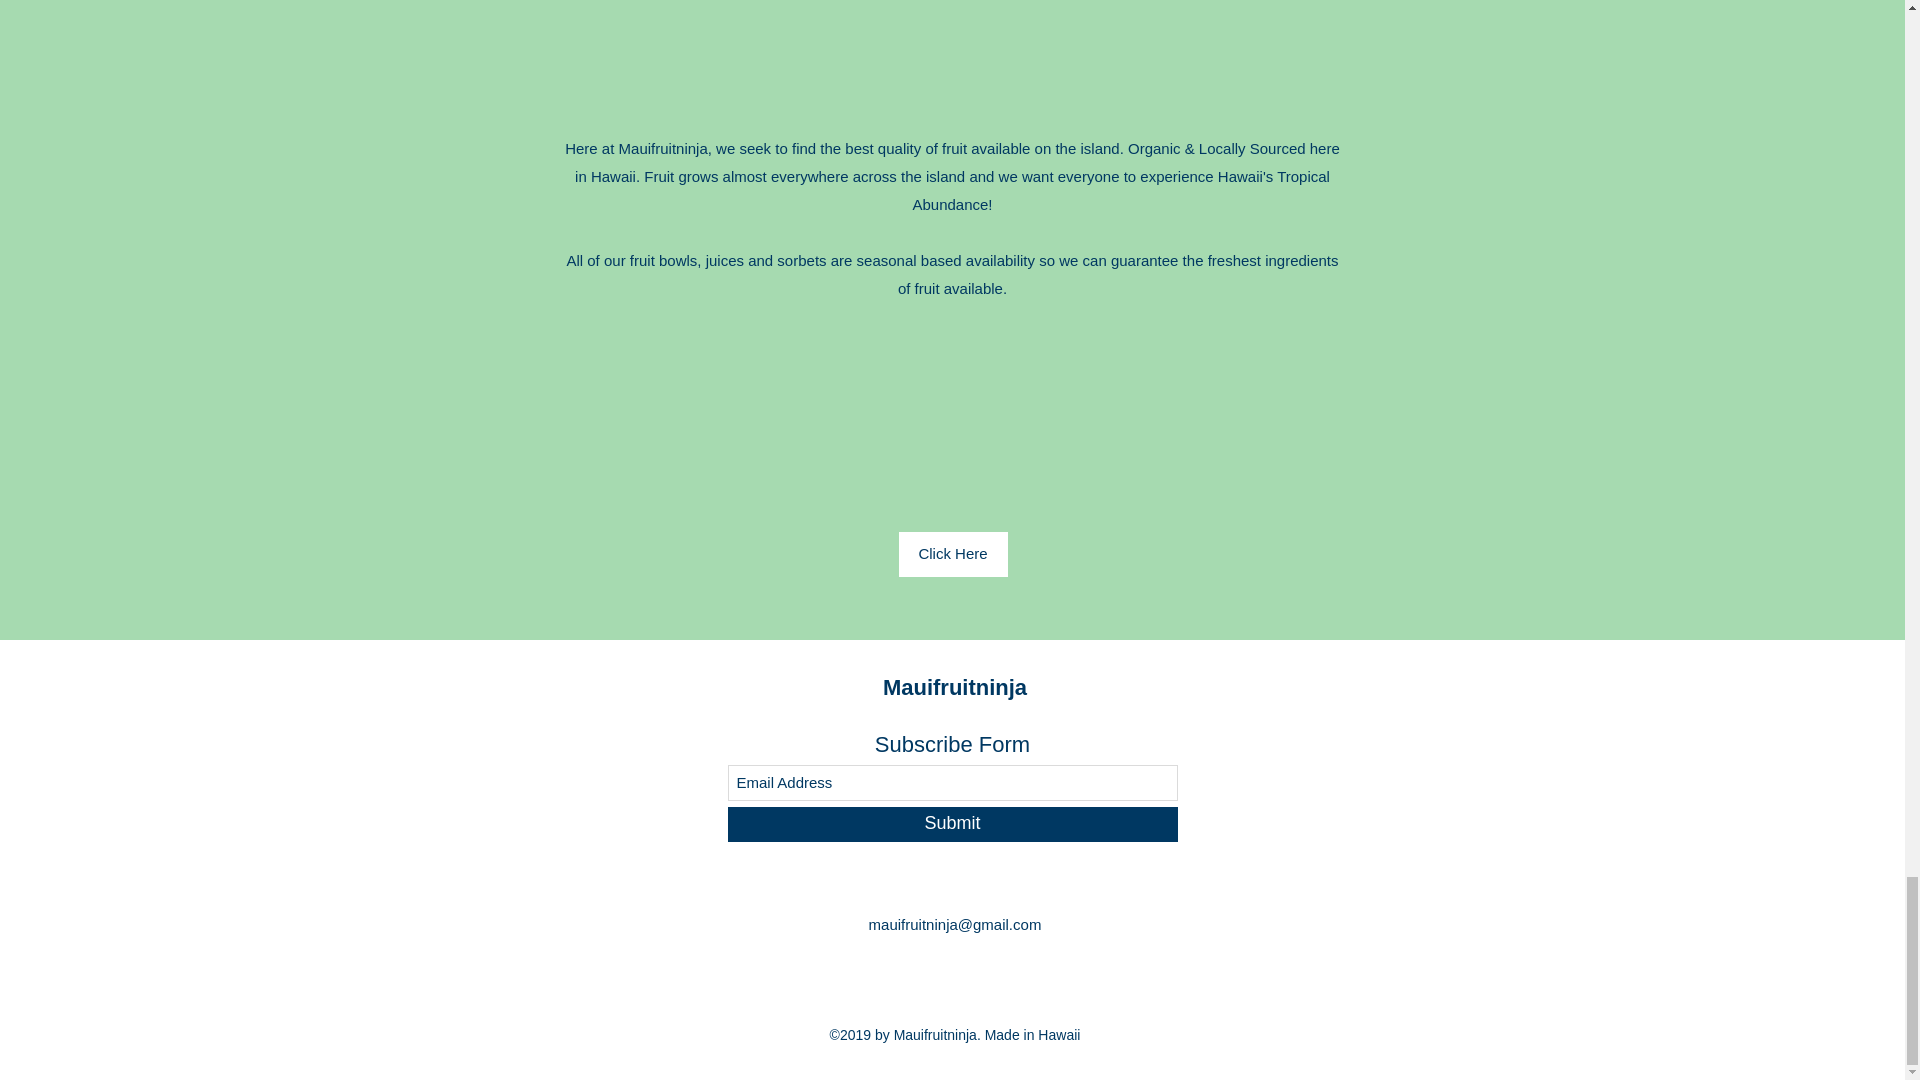  Describe the element at coordinates (952, 553) in the screenshot. I see `Click Here` at that location.